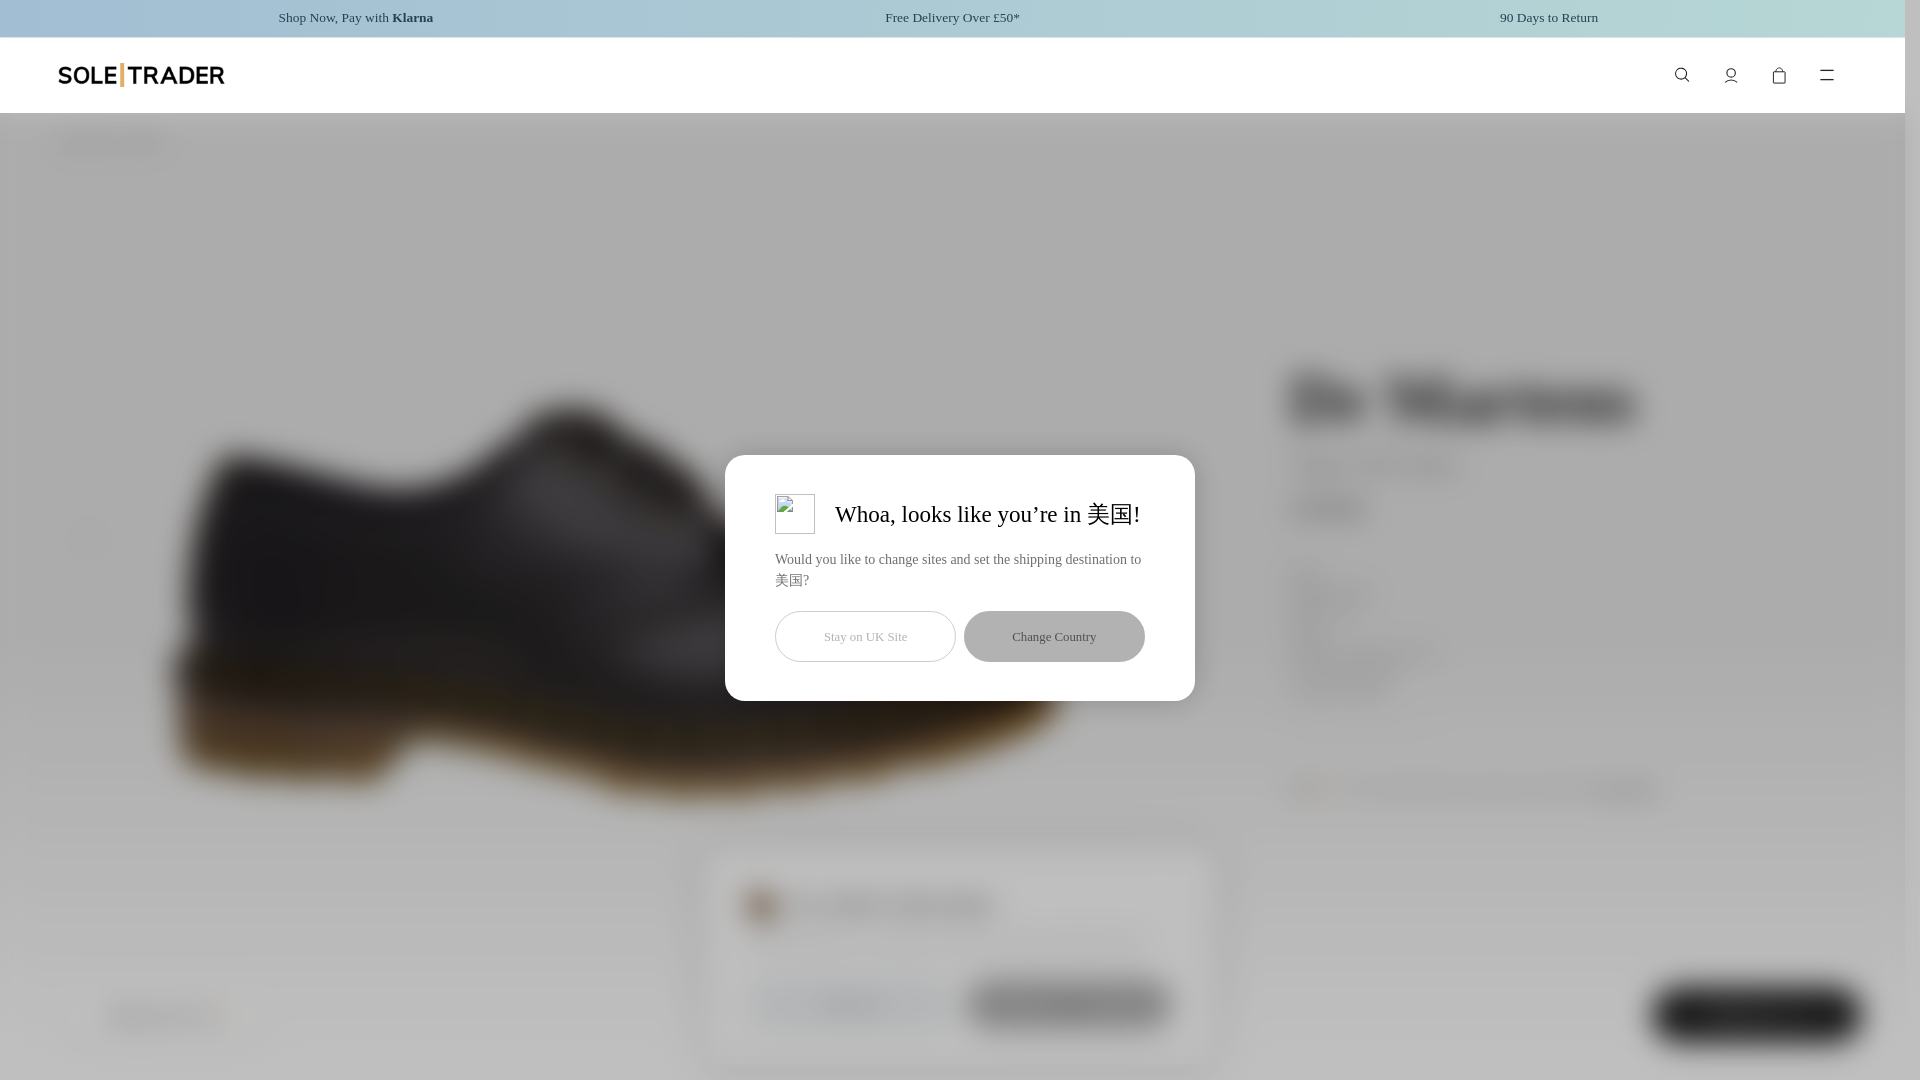  What do you see at coordinates (162, 1015) in the screenshot?
I see `Change colour` at bounding box center [162, 1015].